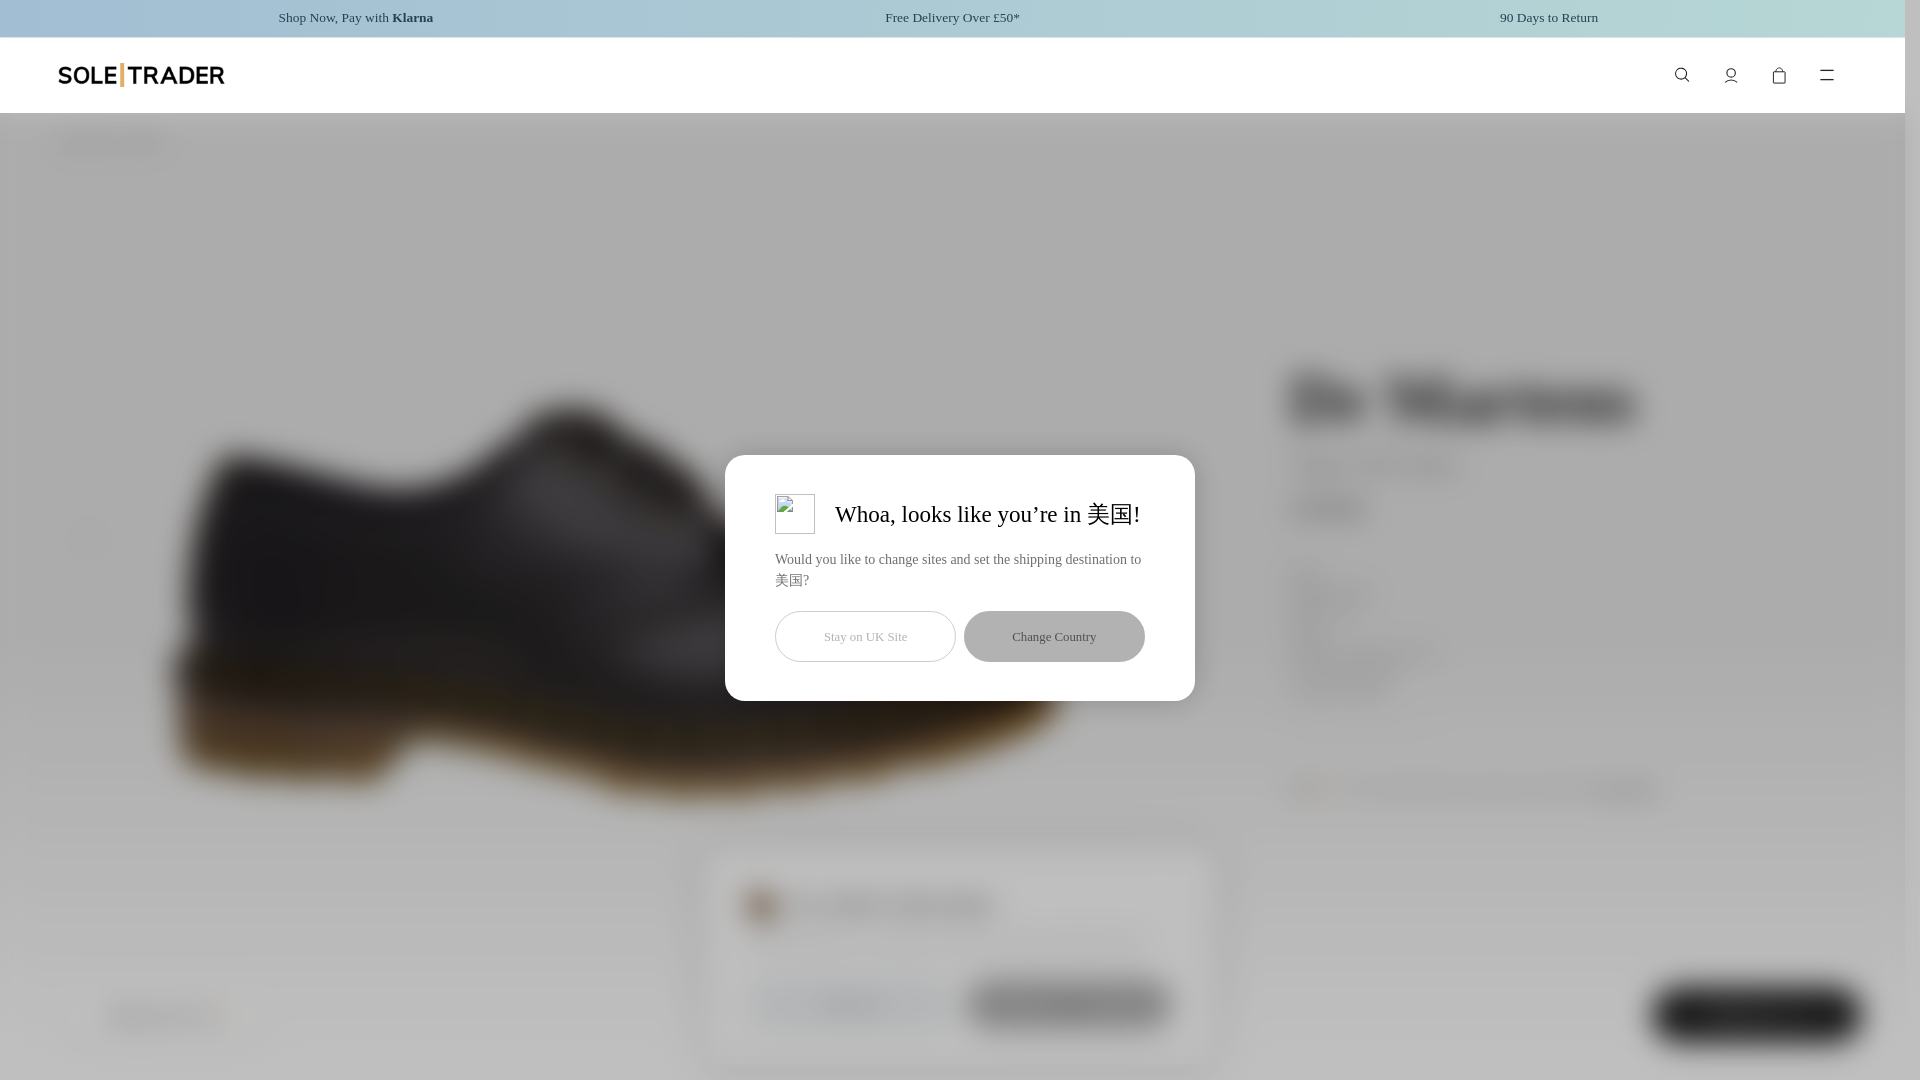  What do you see at coordinates (162, 1015) in the screenshot?
I see `Change colour` at bounding box center [162, 1015].